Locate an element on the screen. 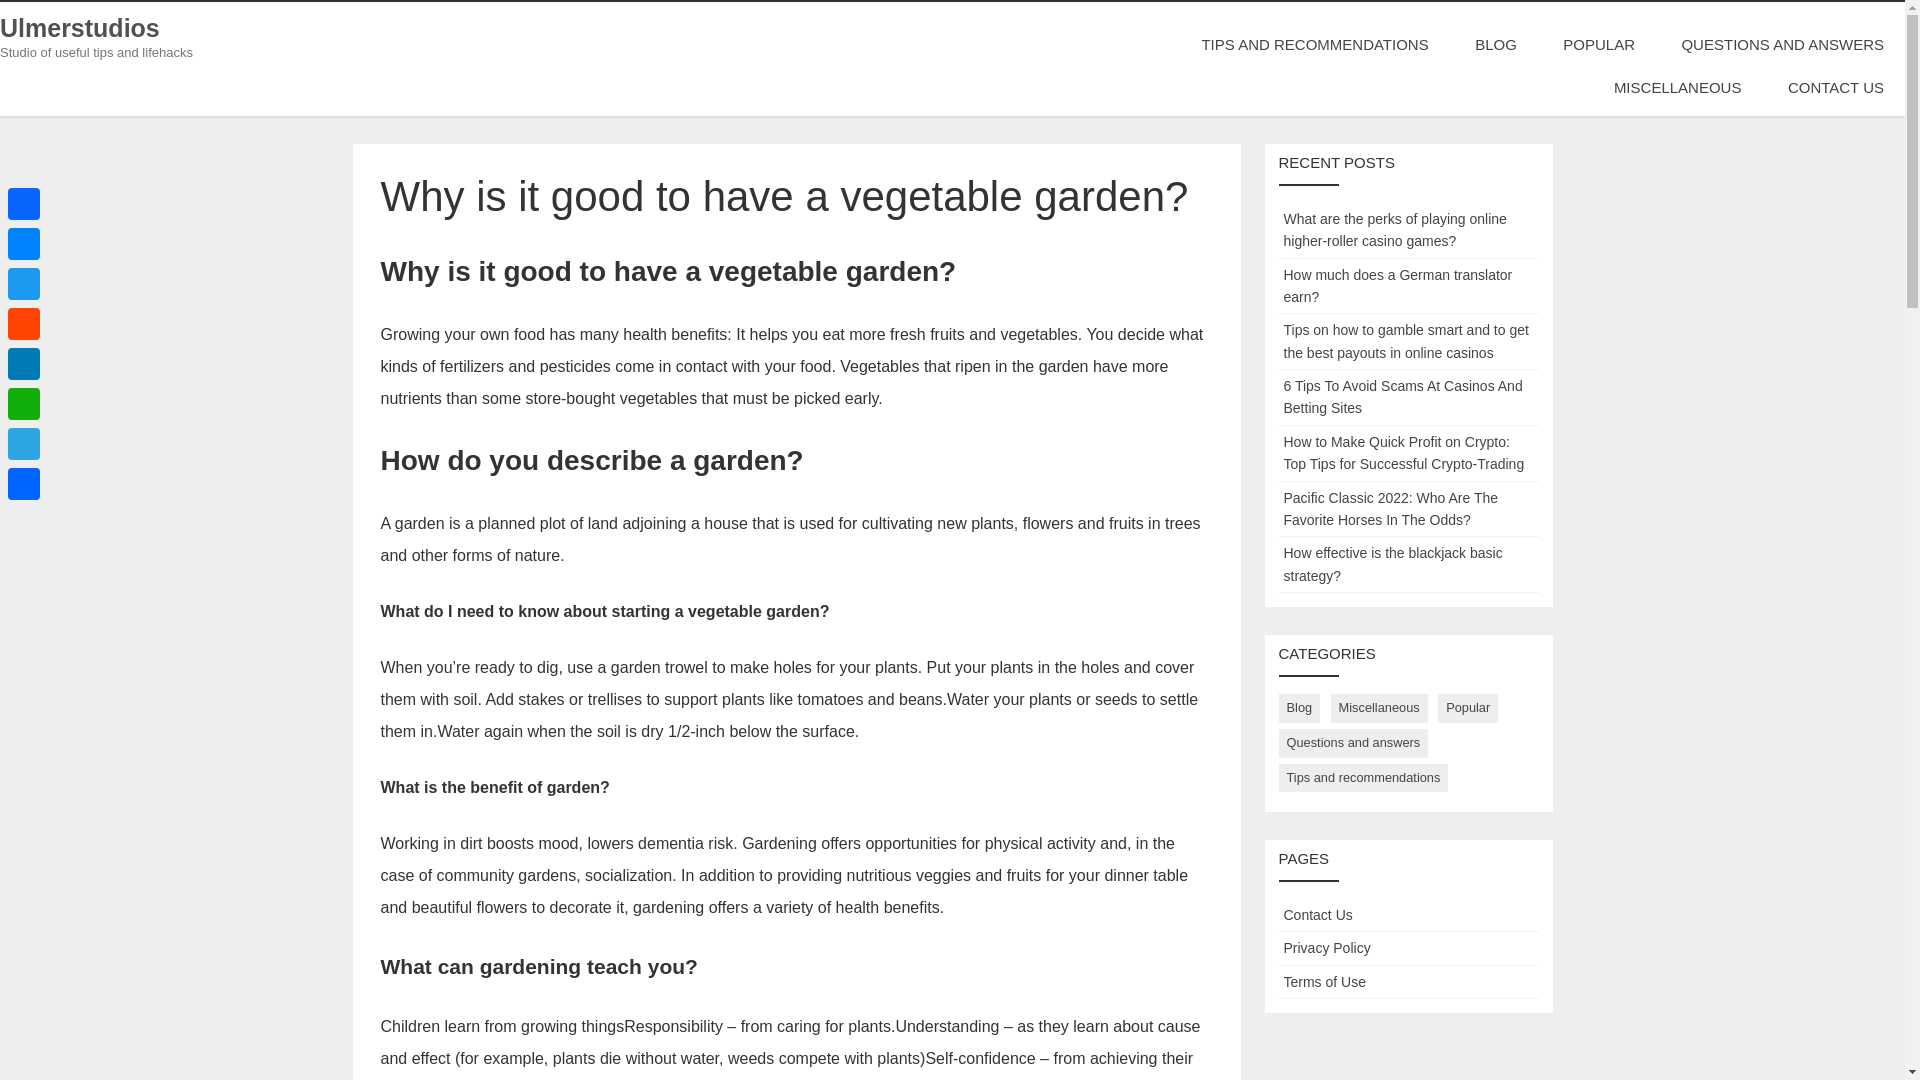 This screenshot has width=1920, height=1080. Twitter is located at coordinates (24, 283).